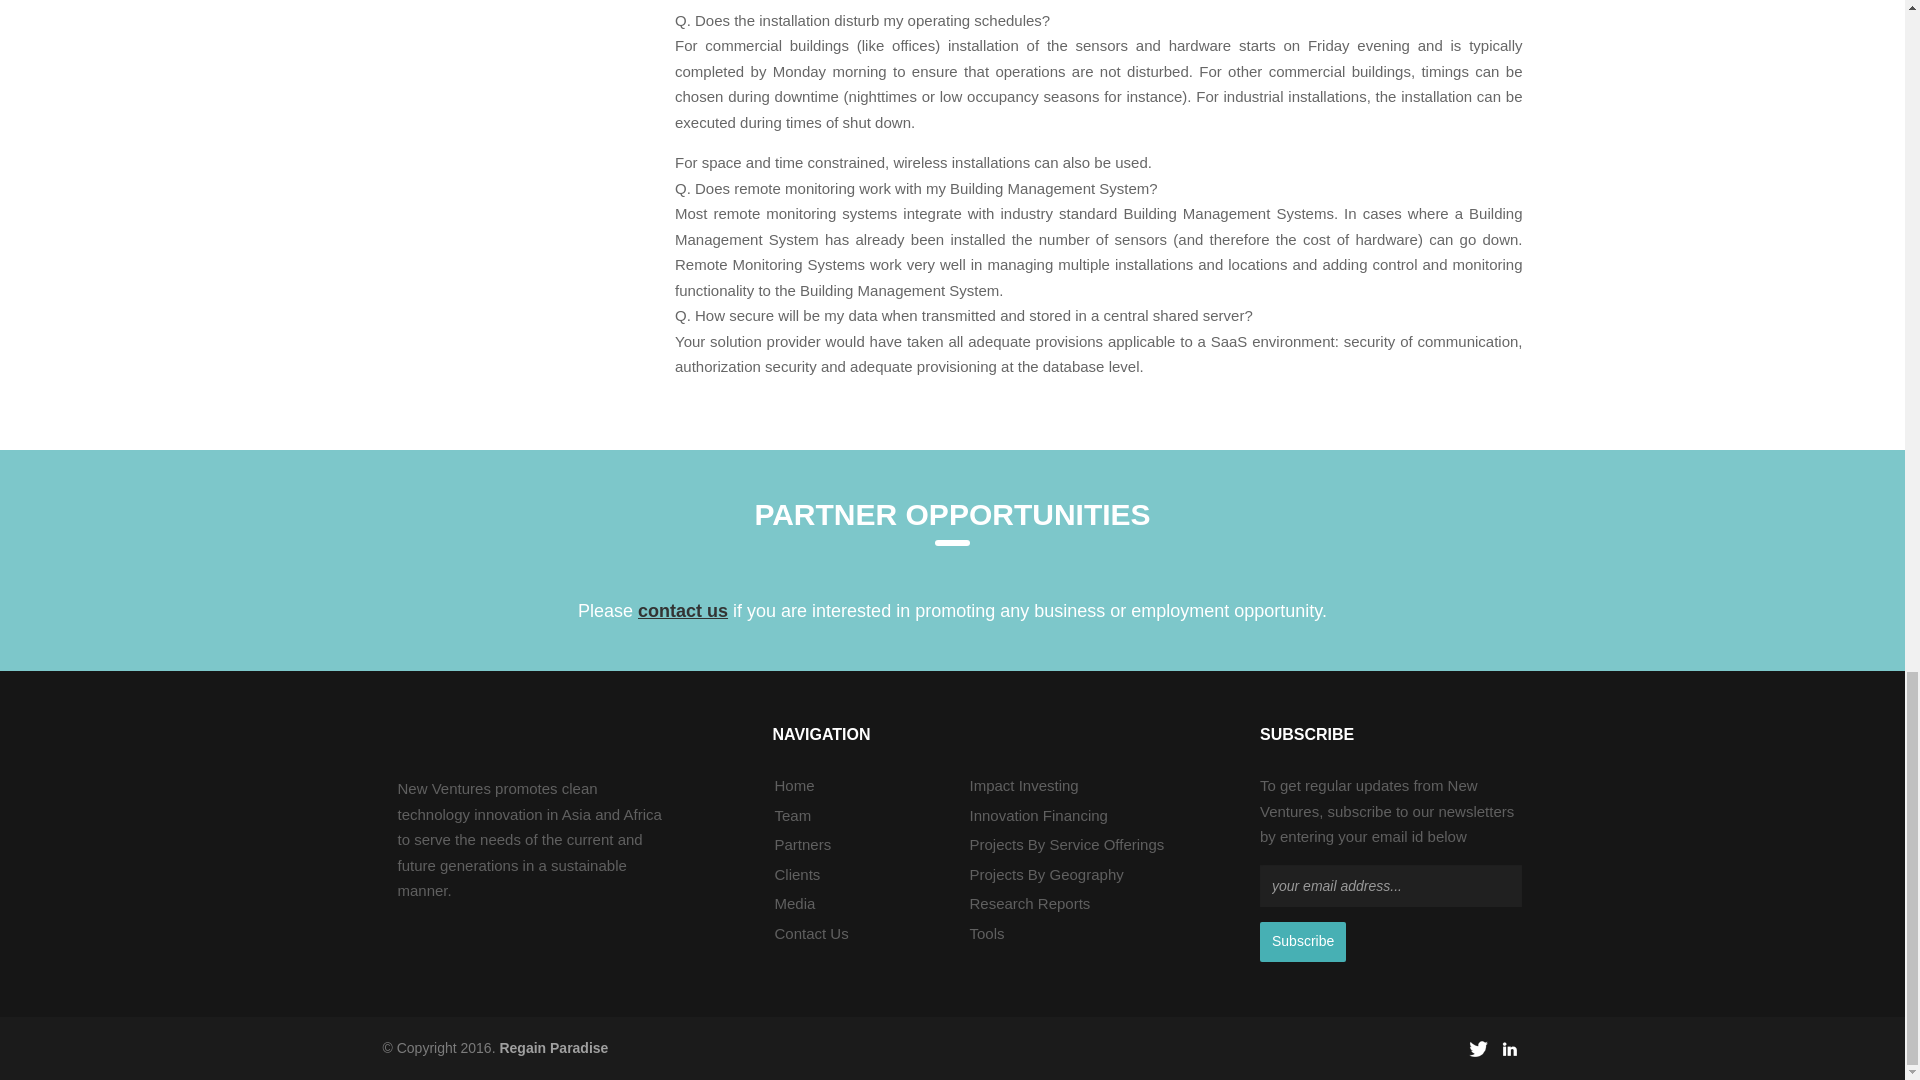 This screenshot has width=1920, height=1080. I want to click on social-twitter, so click(1478, 1048).